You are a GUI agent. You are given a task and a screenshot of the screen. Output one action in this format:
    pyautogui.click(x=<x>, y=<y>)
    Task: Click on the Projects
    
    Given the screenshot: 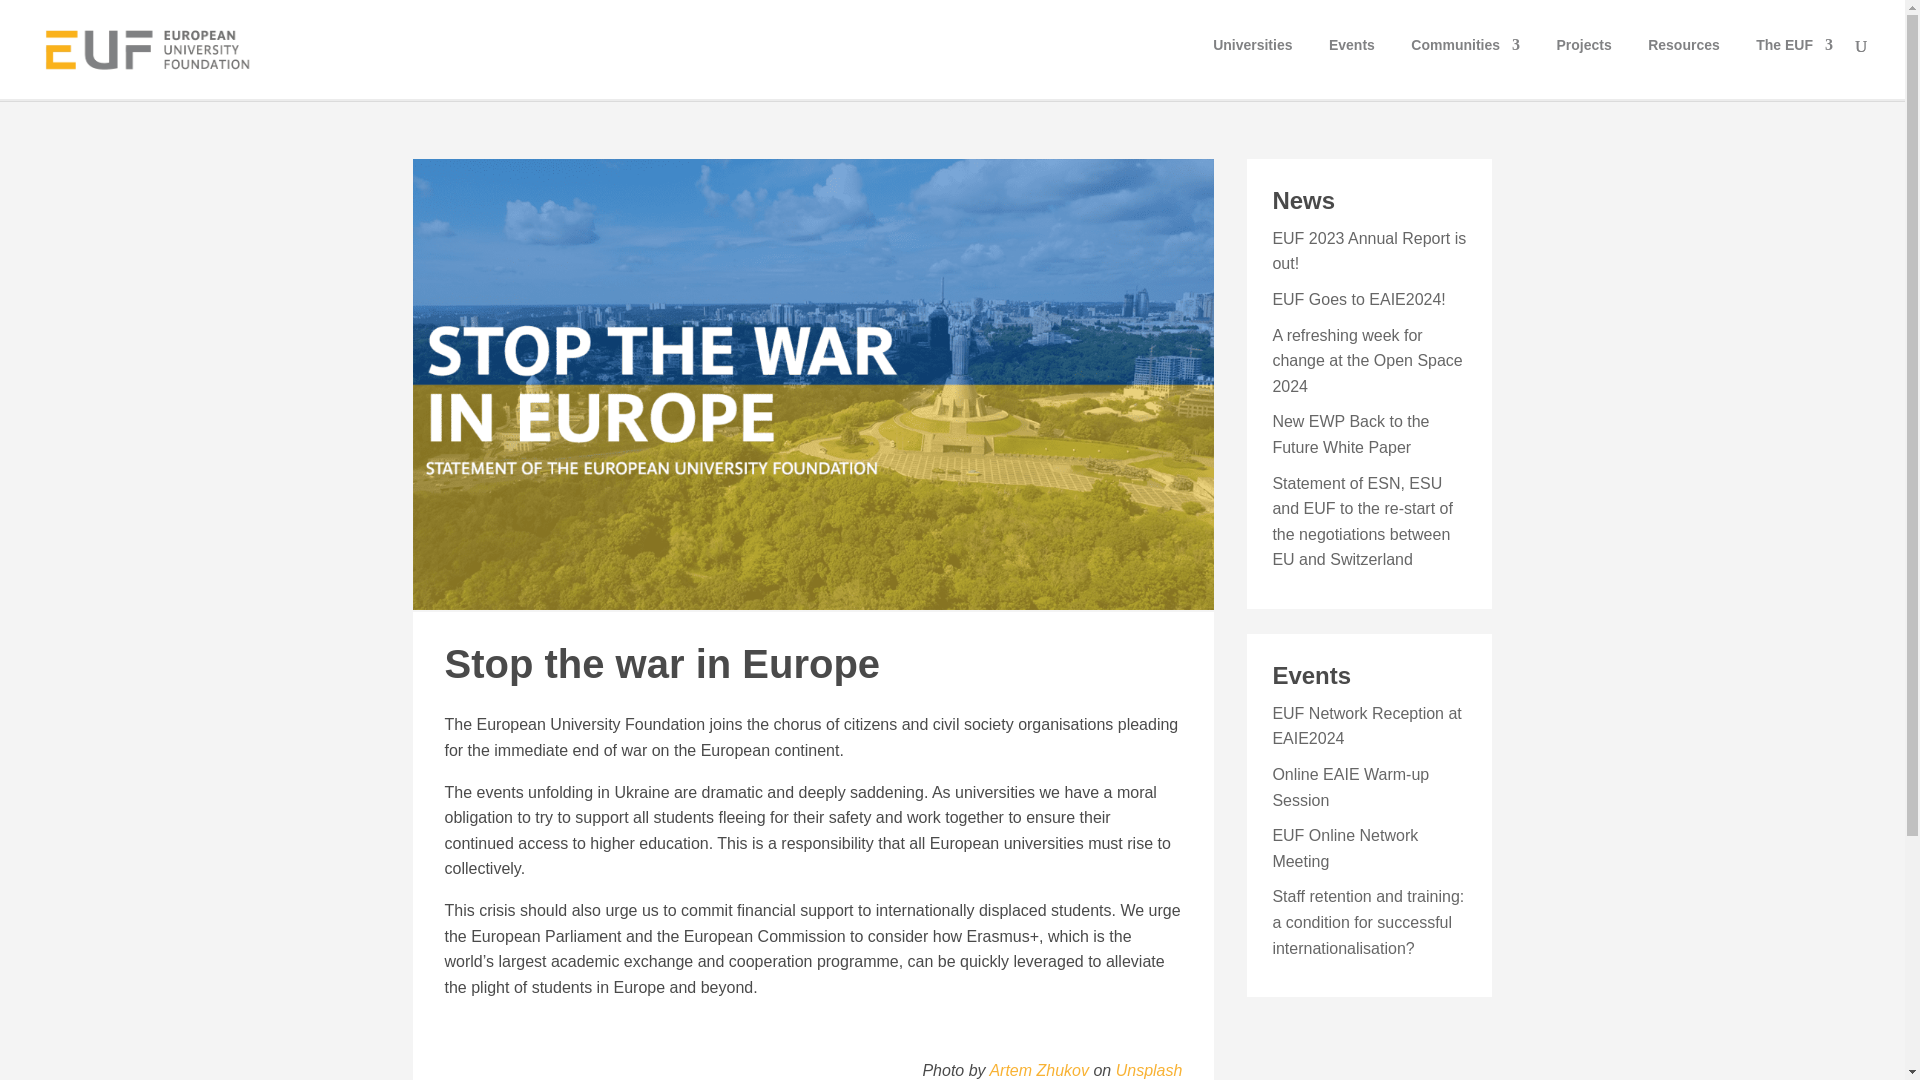 What is the action you would take?
    pyautogui.click(x=1582, y=63)
    